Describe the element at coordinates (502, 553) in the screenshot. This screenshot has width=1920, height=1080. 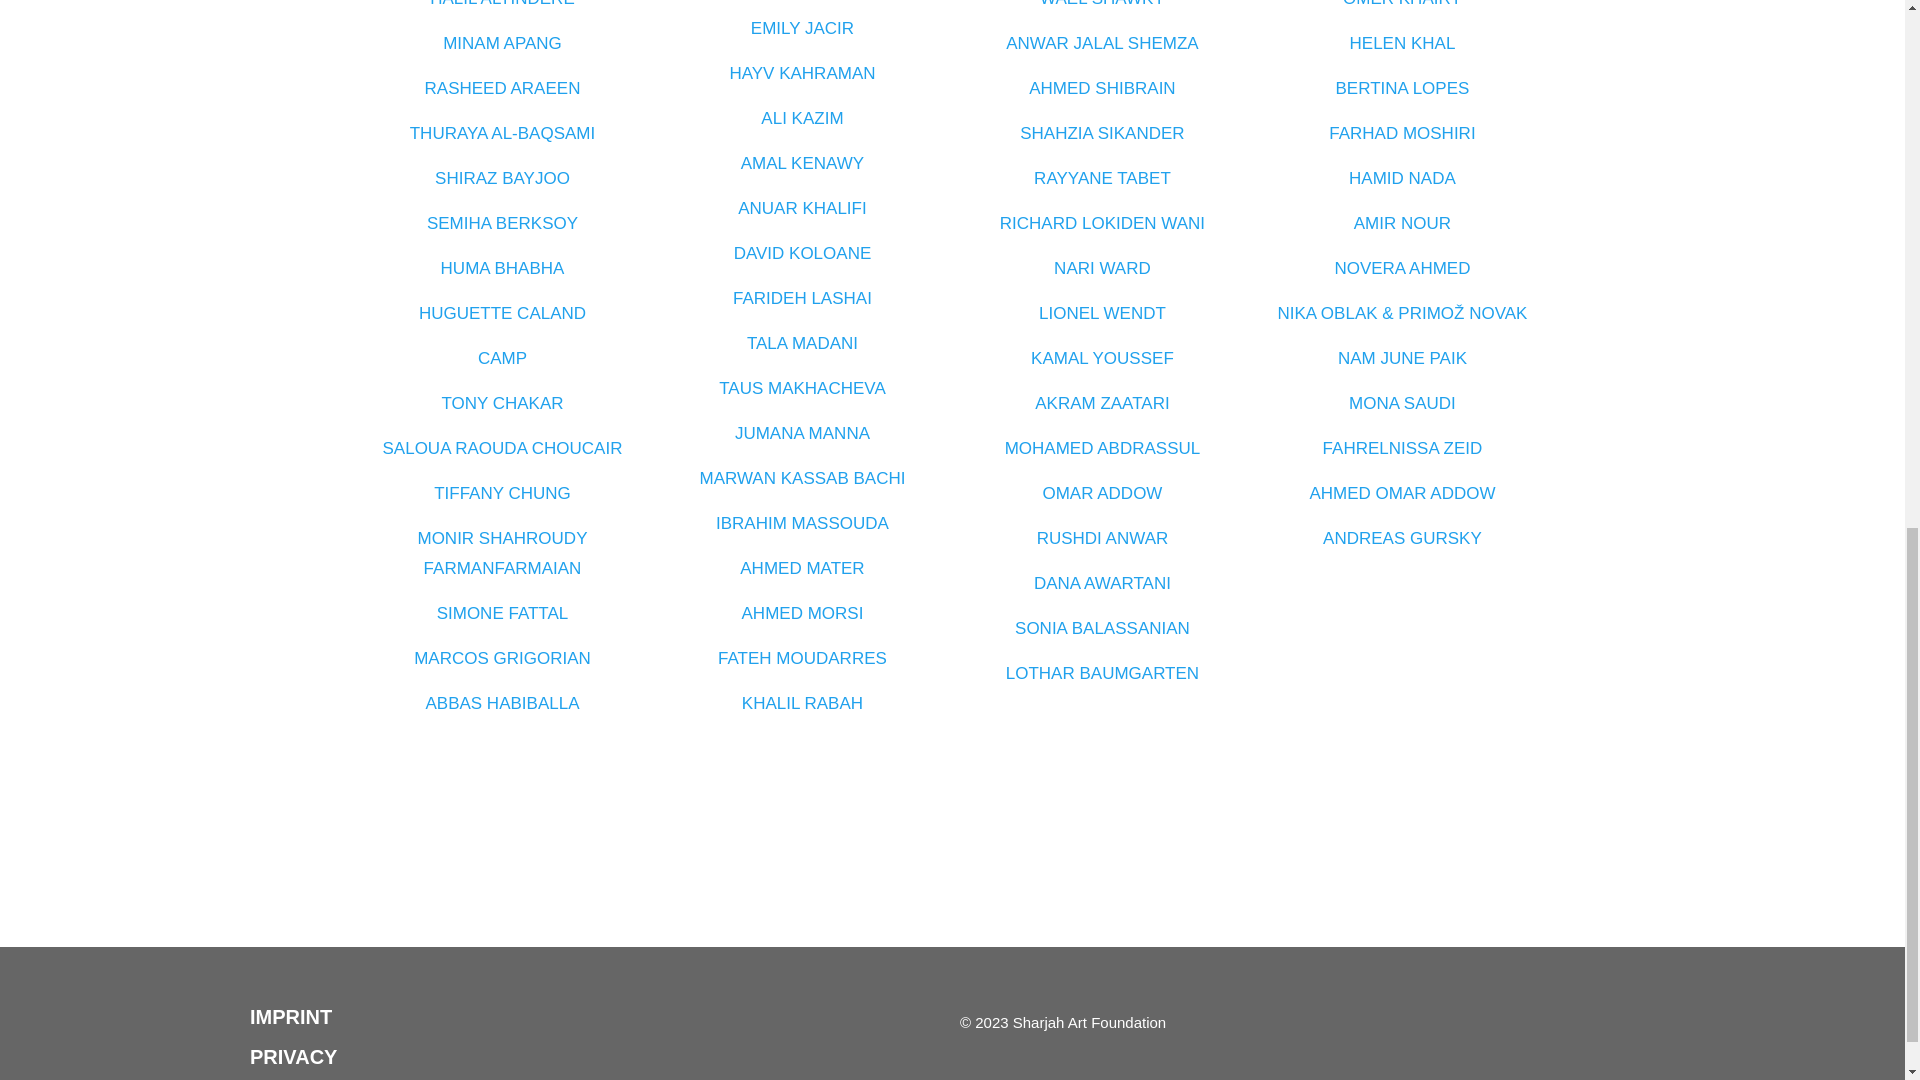
I see `MONIR SHAHROUDY FARMANFARMAIAN` at that location.